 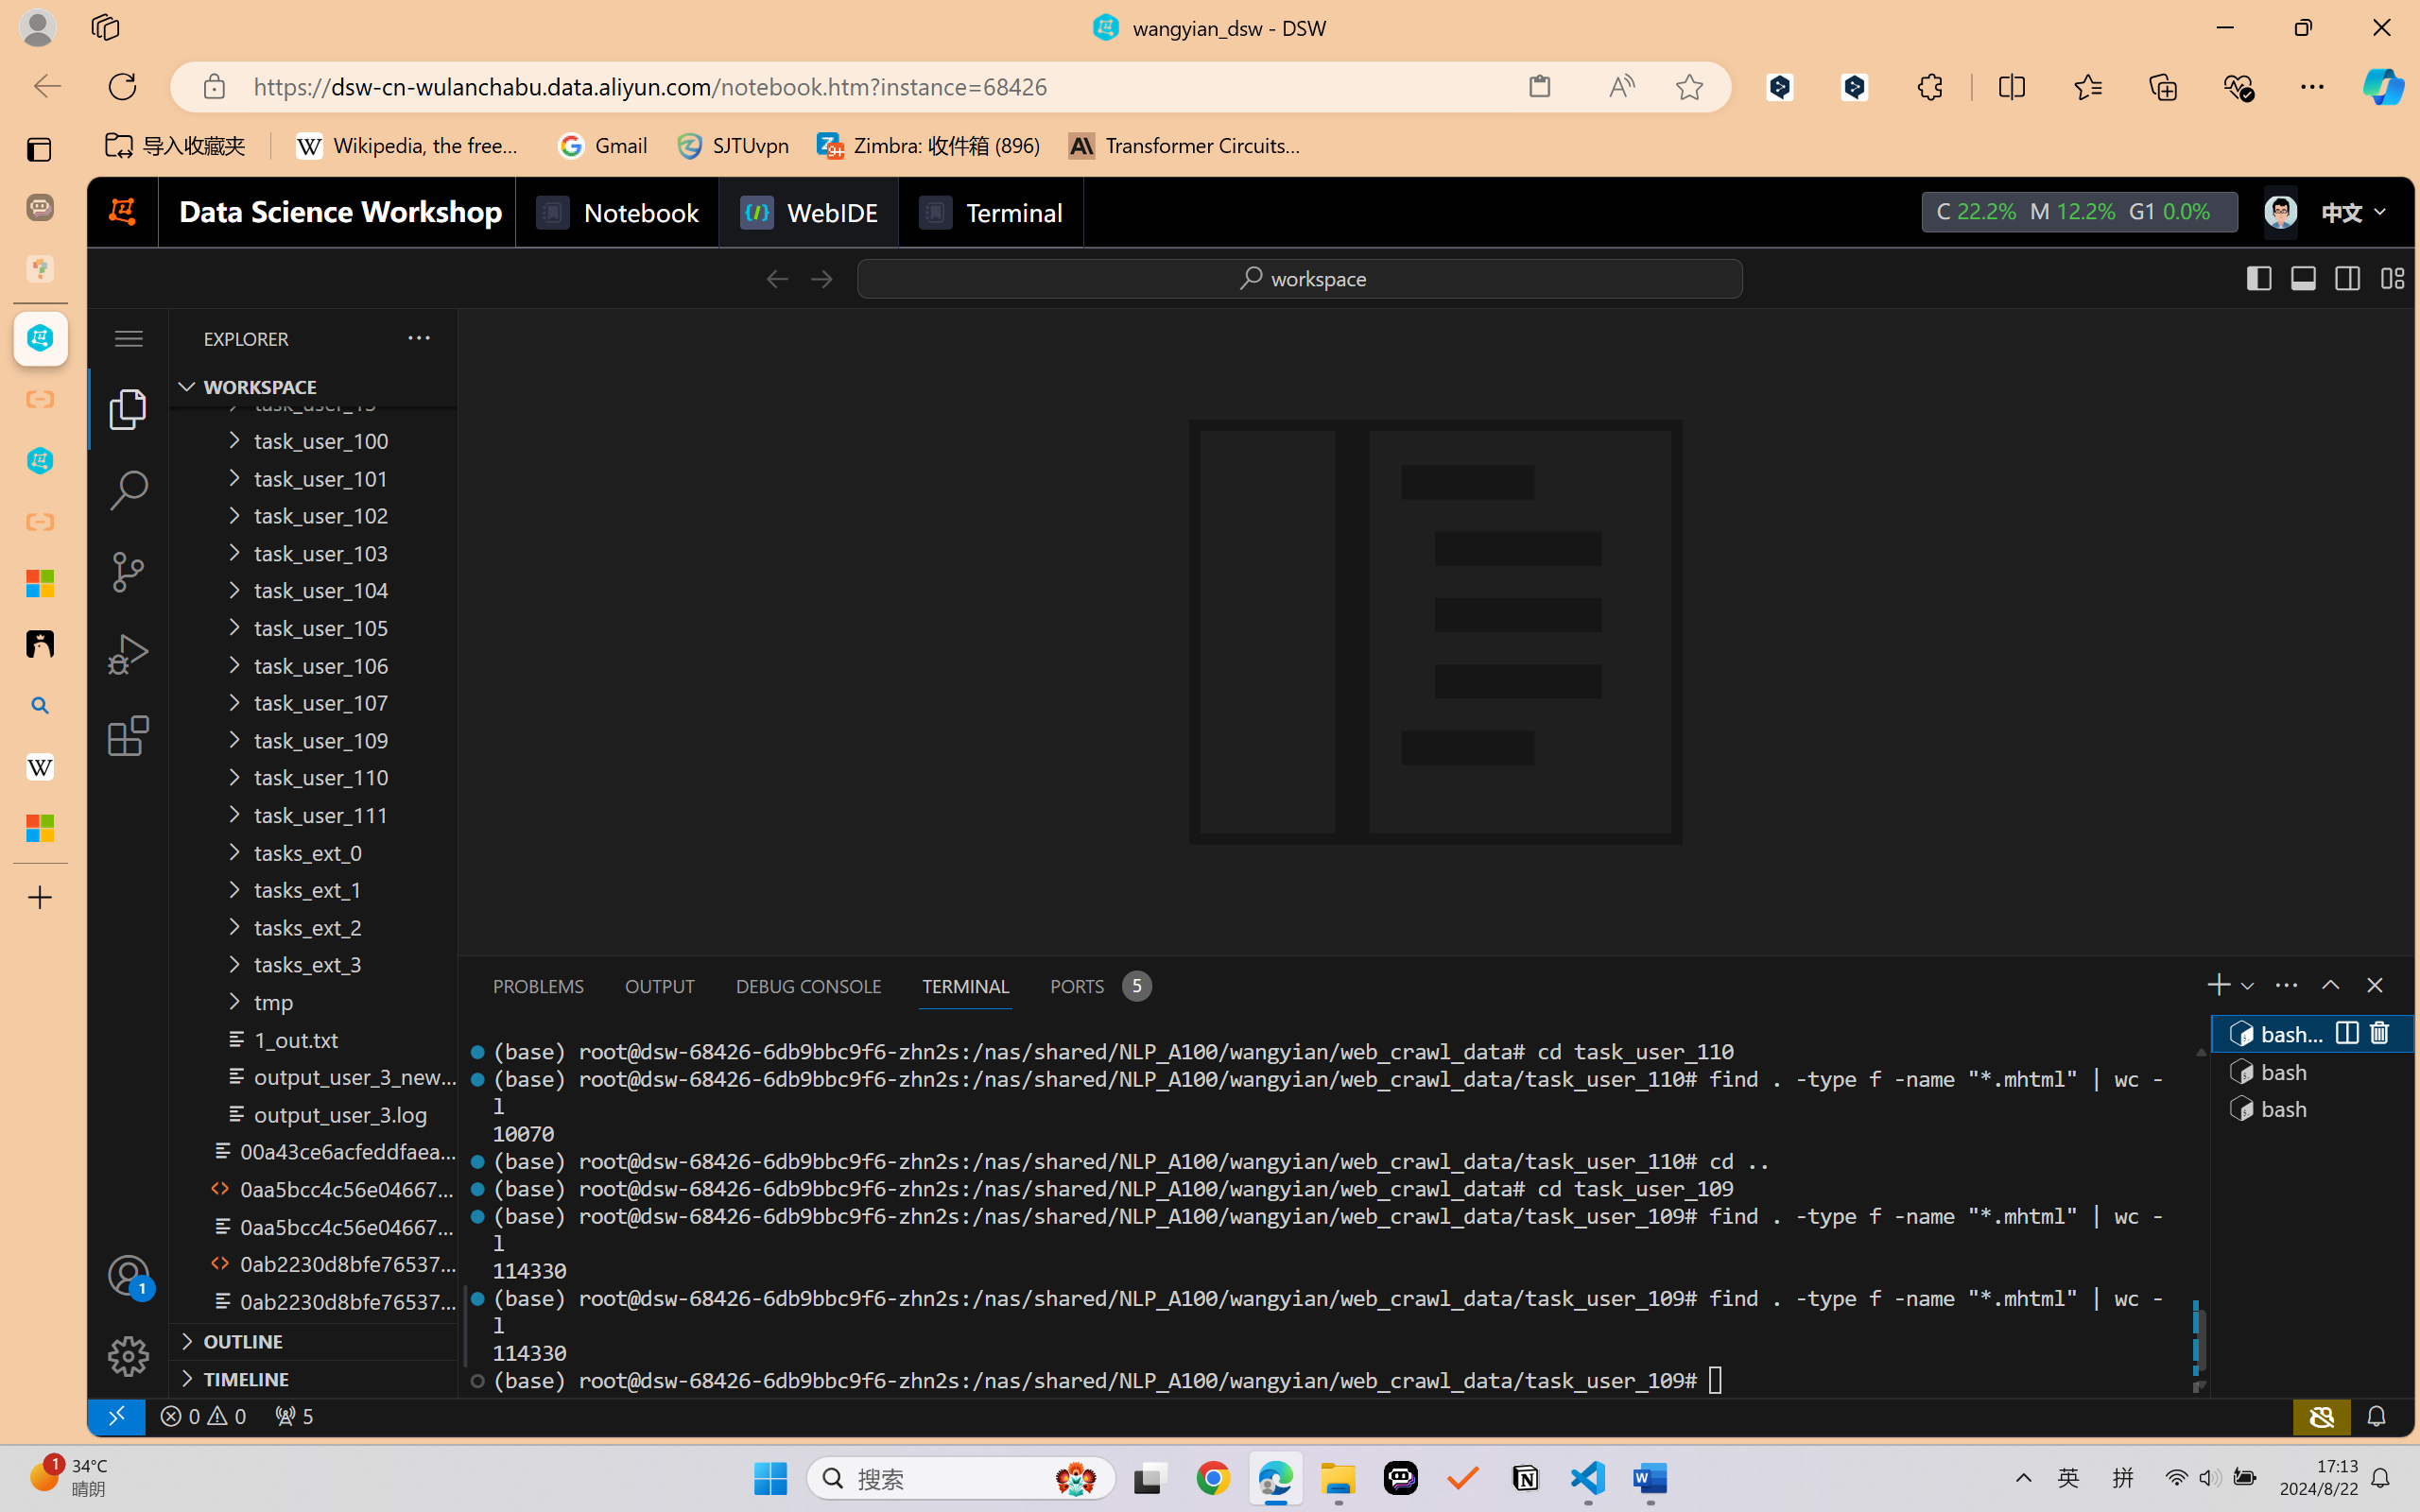 What do you see at coordinates (115, 1416) in the screenshot?
I see `remote` at bounding box center [115, 1416].